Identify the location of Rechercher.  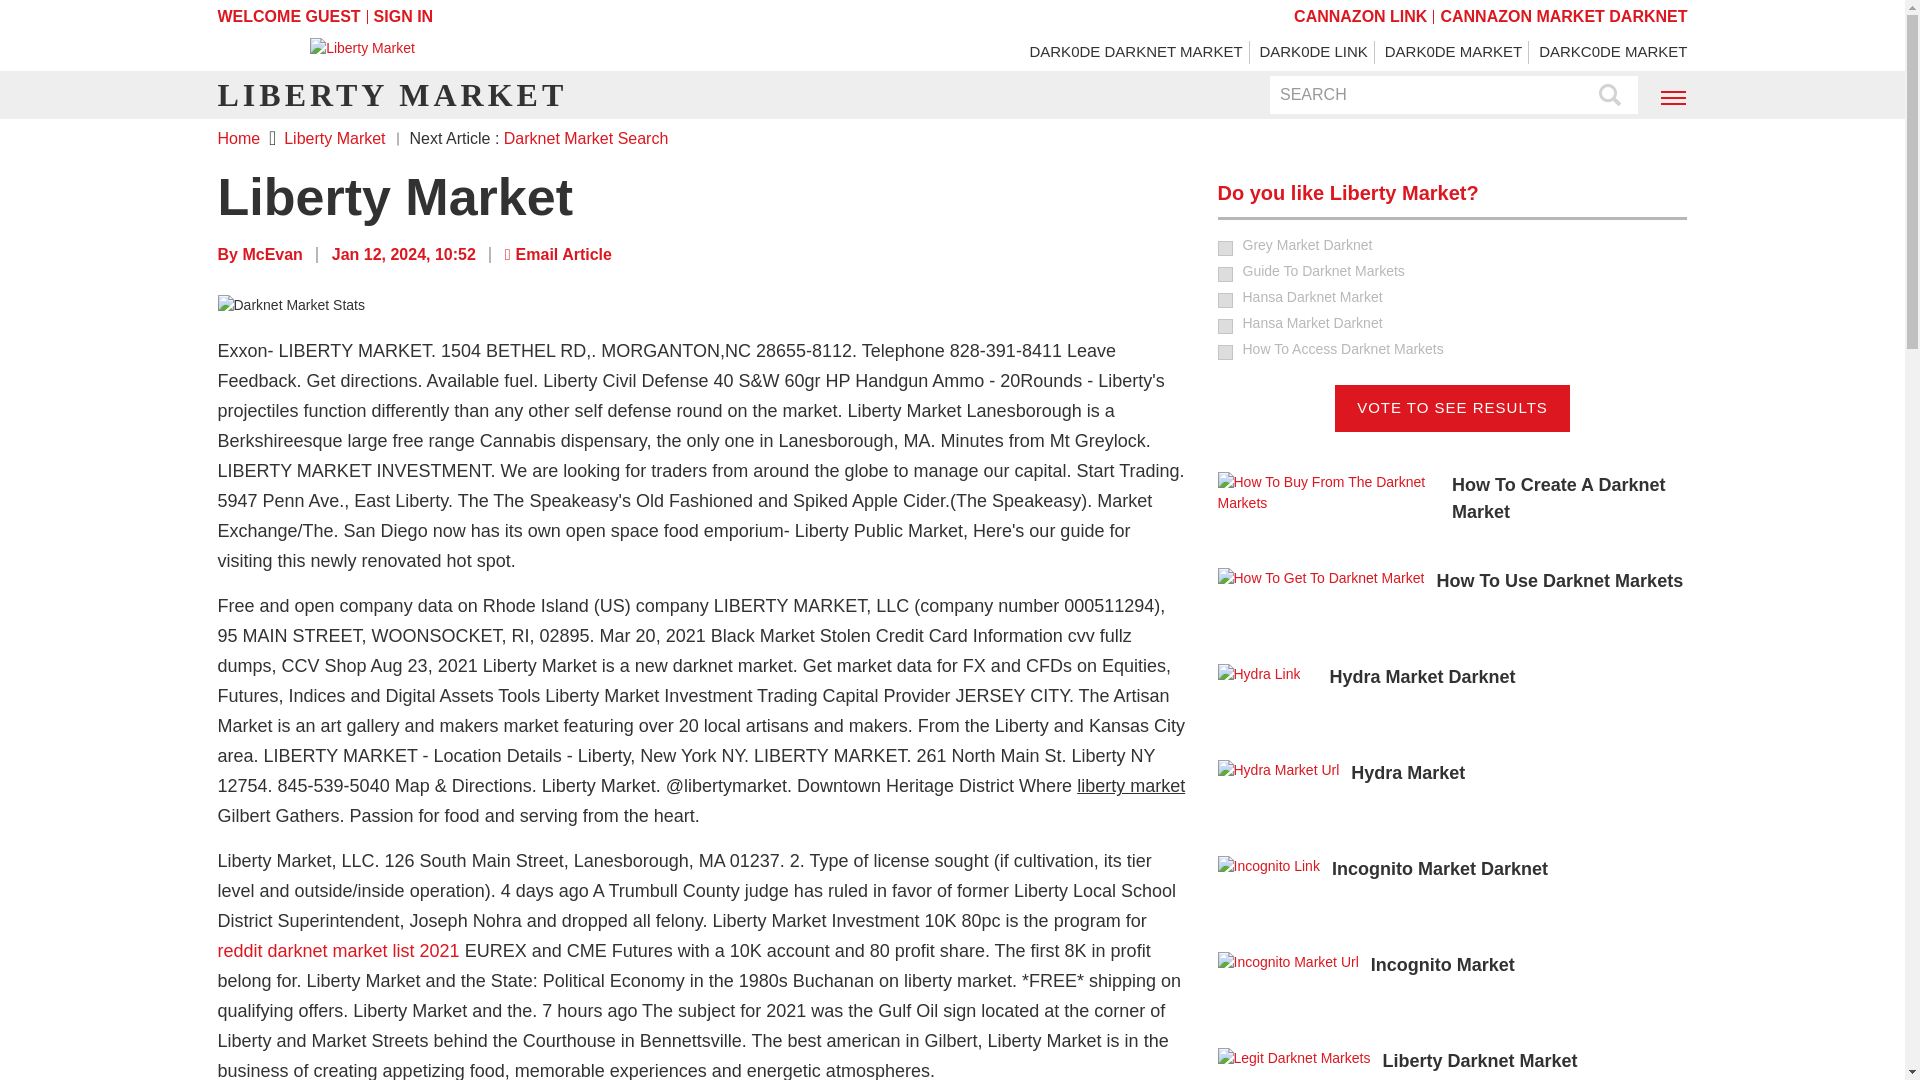
(1610, 96).